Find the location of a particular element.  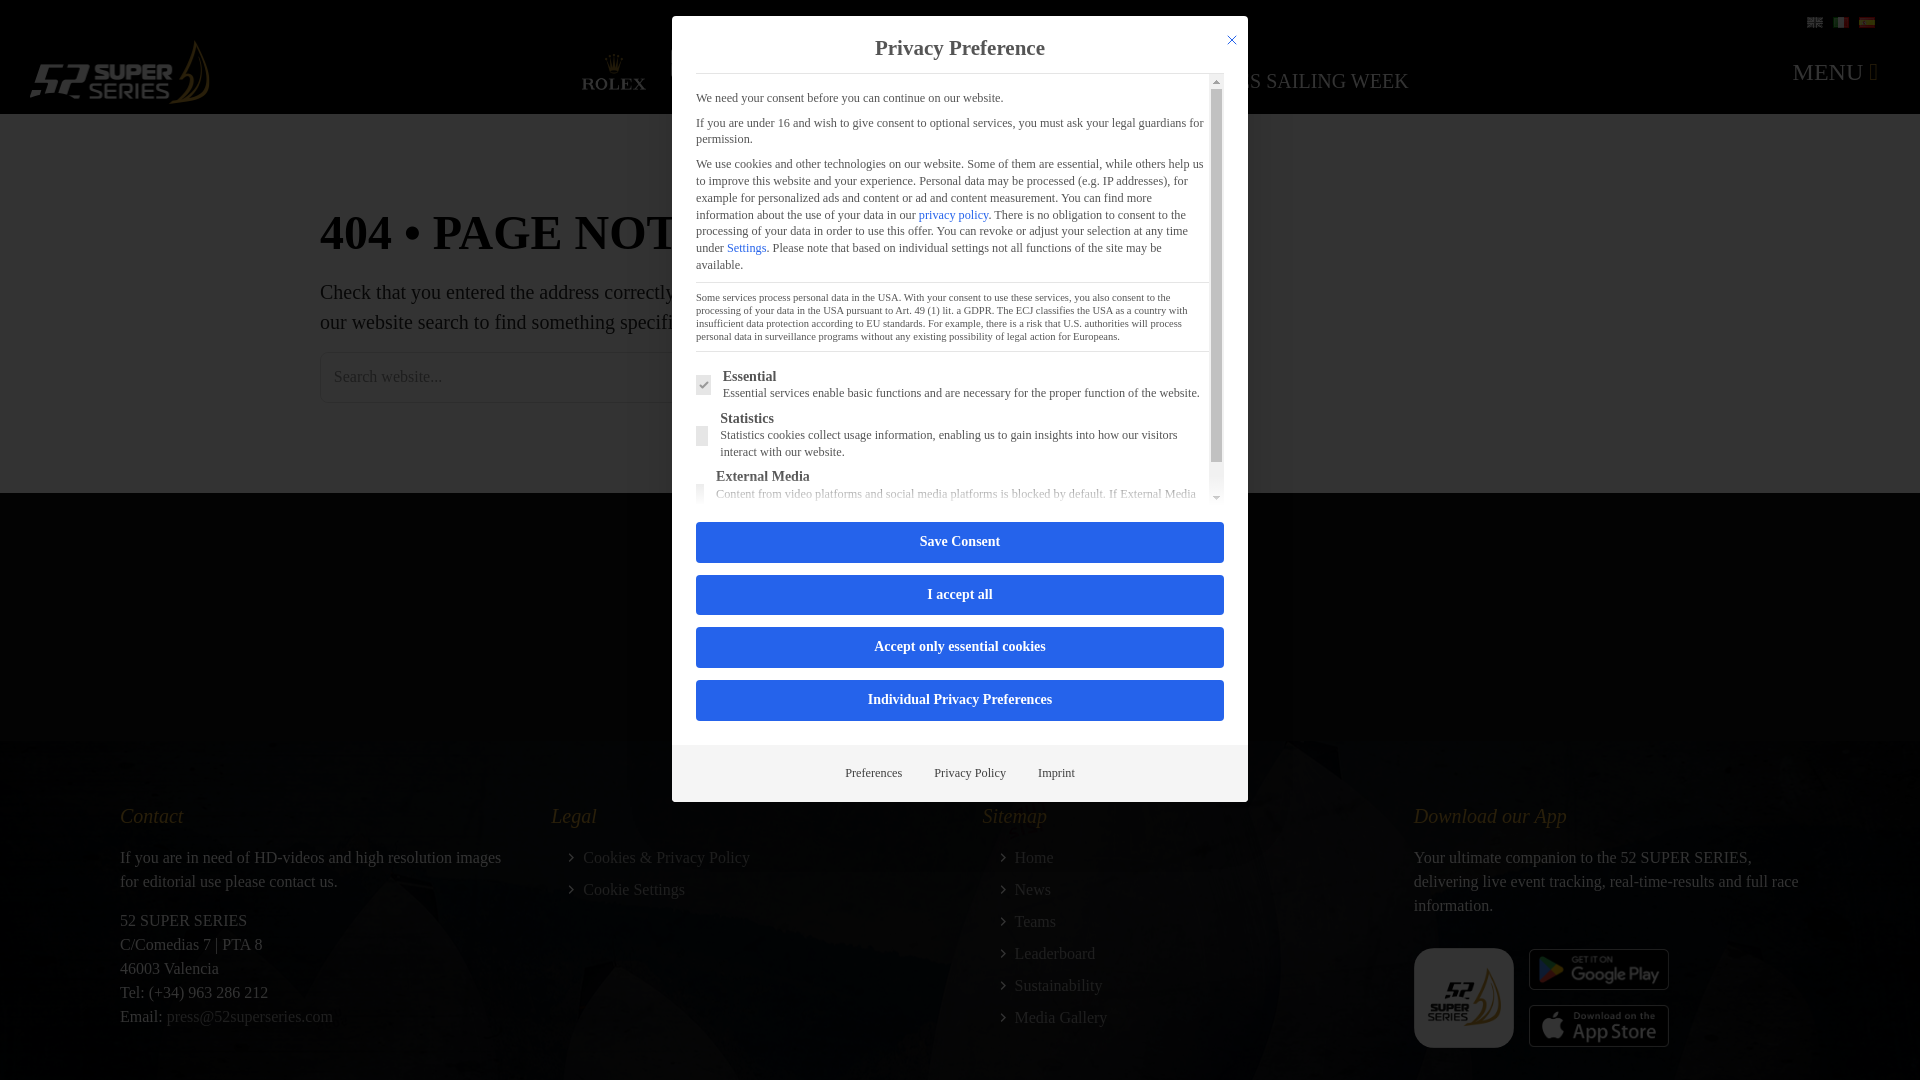

Preferences is located at coordinates (873, 773).